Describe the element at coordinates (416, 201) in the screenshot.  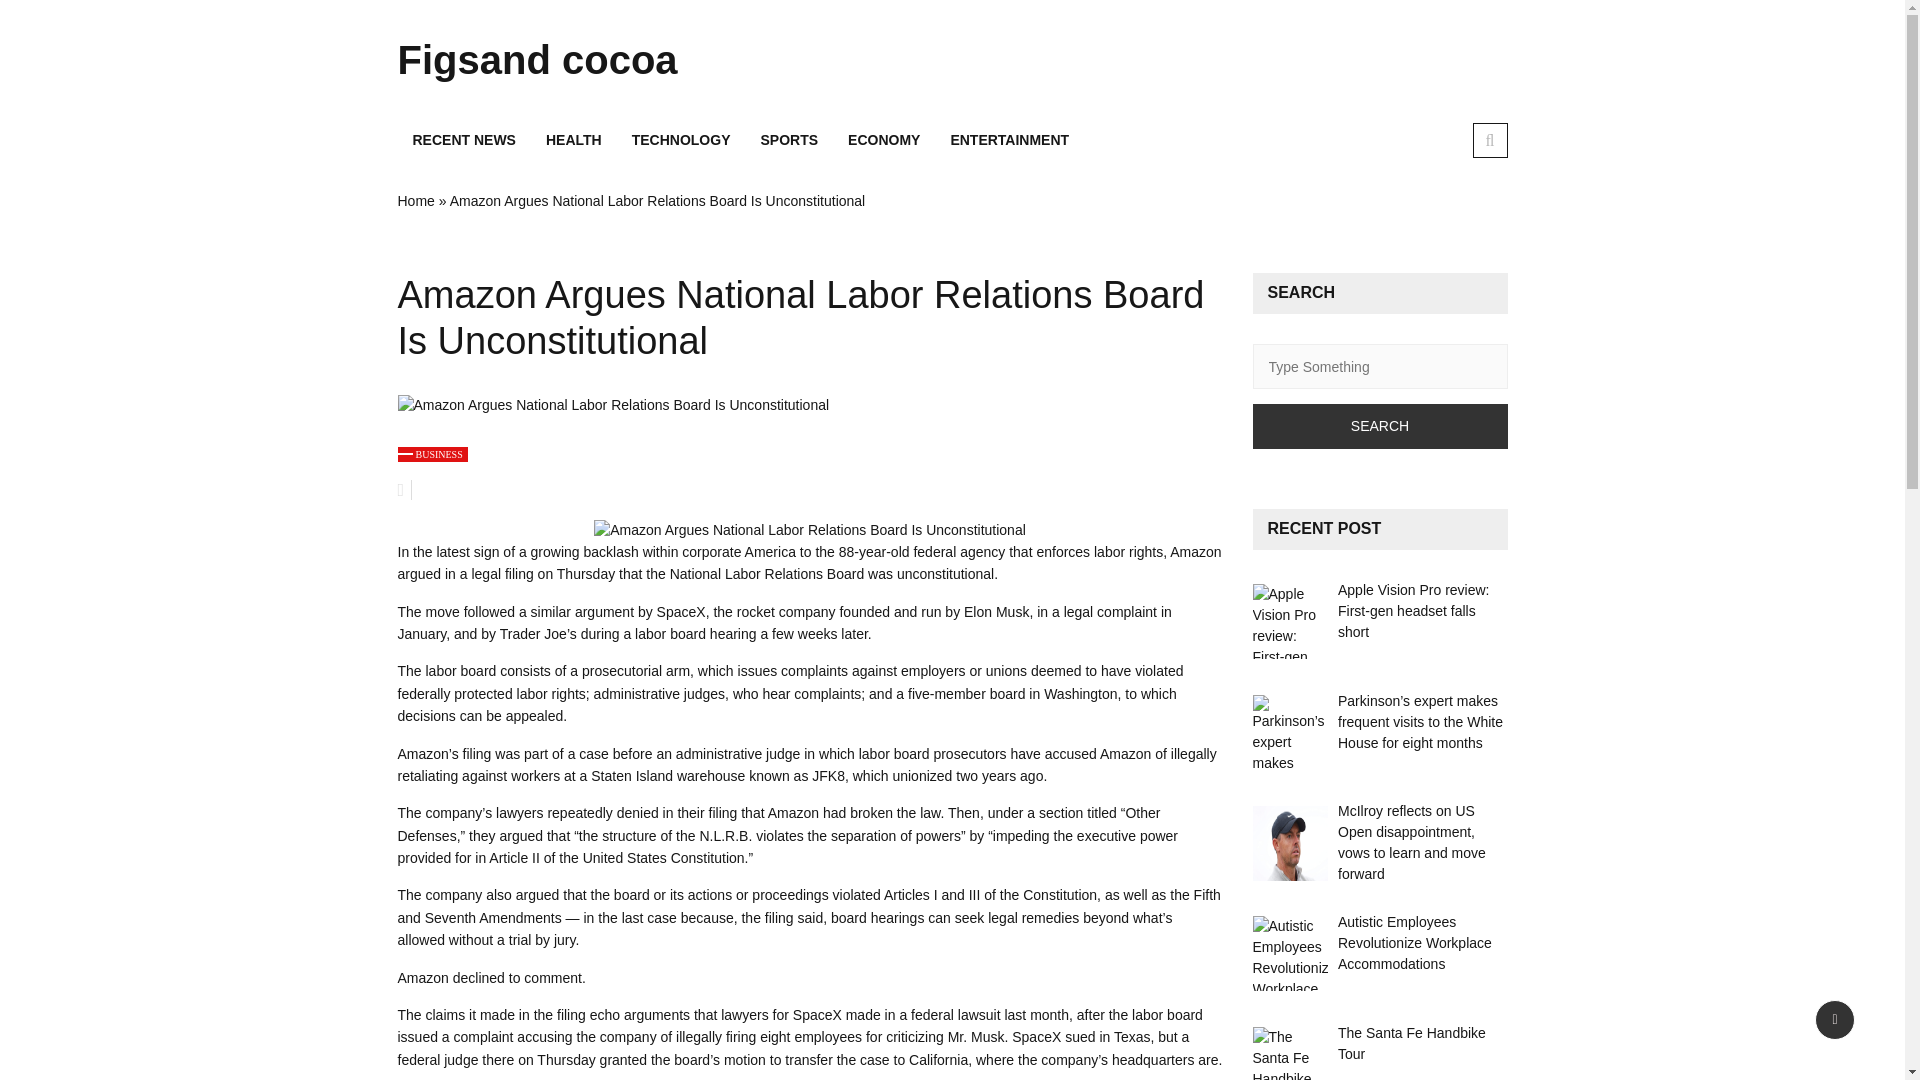
I see `Home` at that location.